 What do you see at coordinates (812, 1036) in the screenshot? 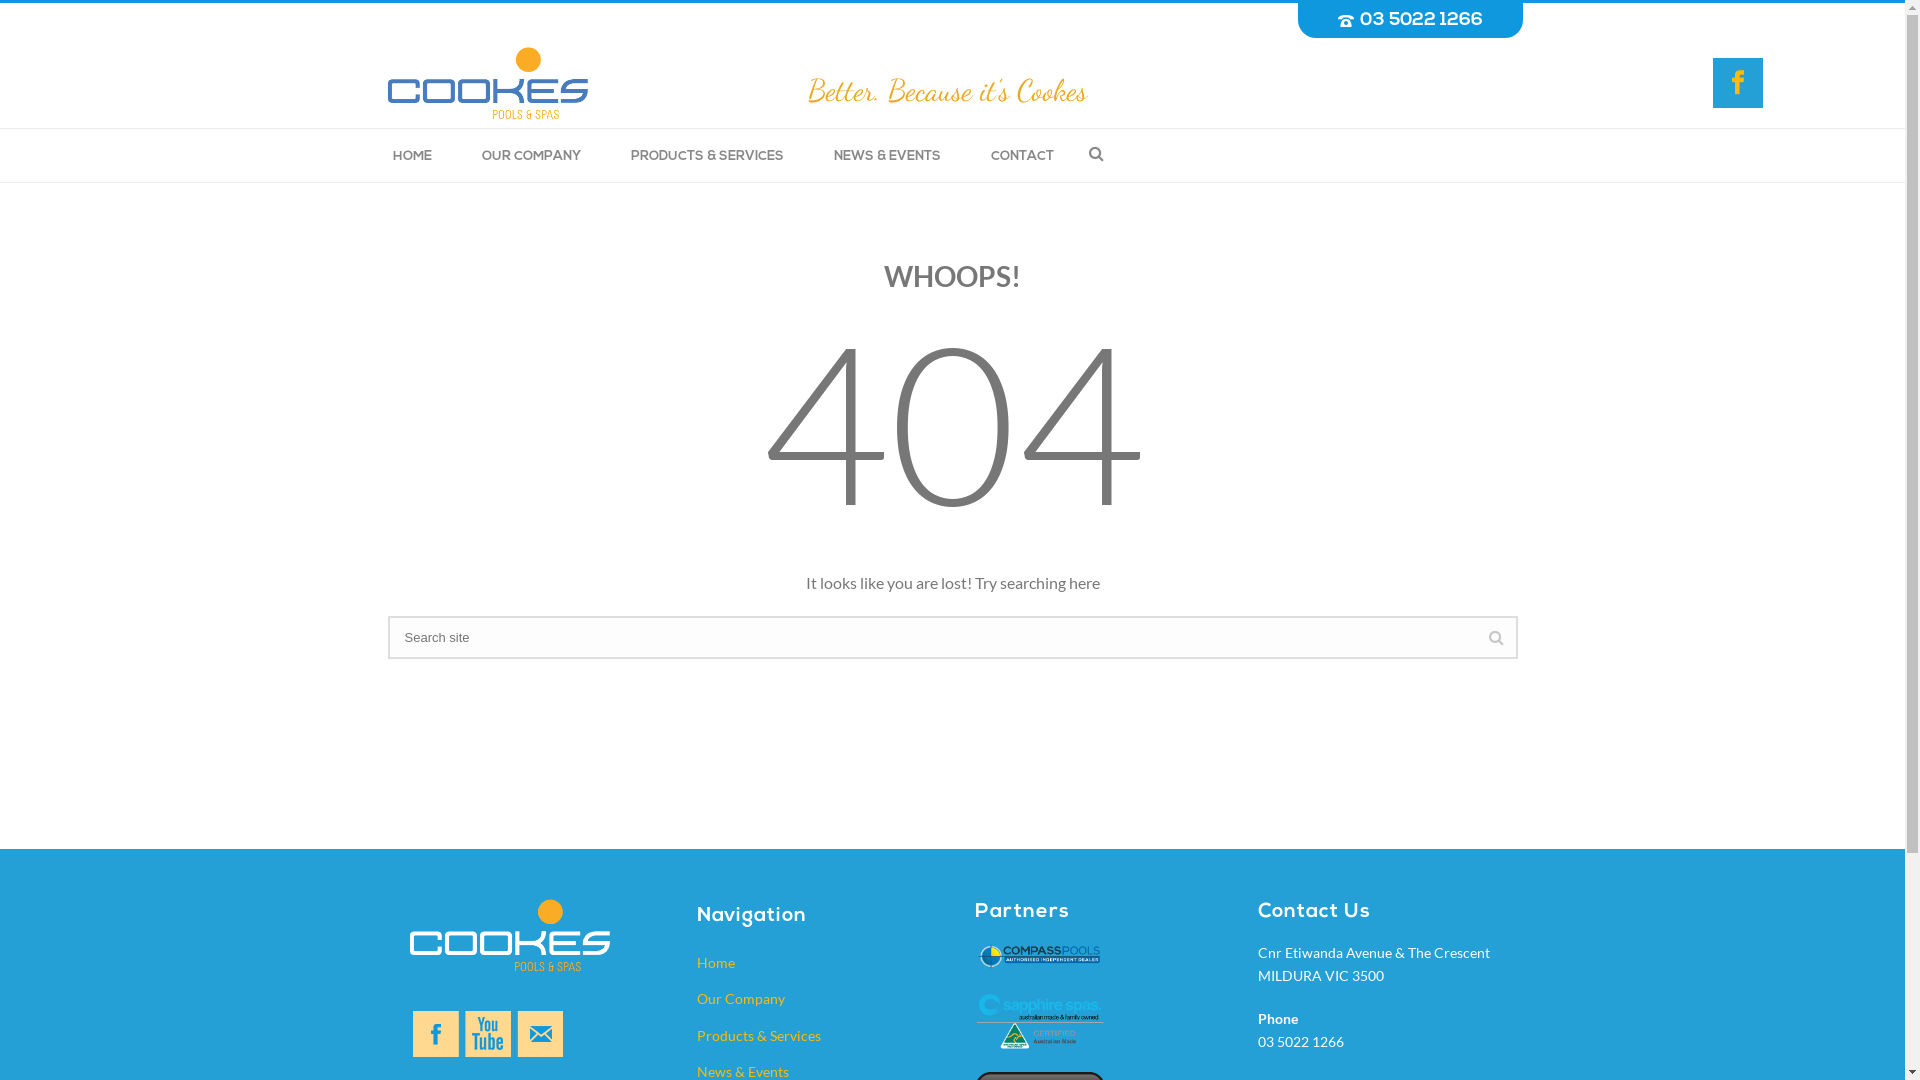
I see `Products & Services` at bounding box center [812, 1036].